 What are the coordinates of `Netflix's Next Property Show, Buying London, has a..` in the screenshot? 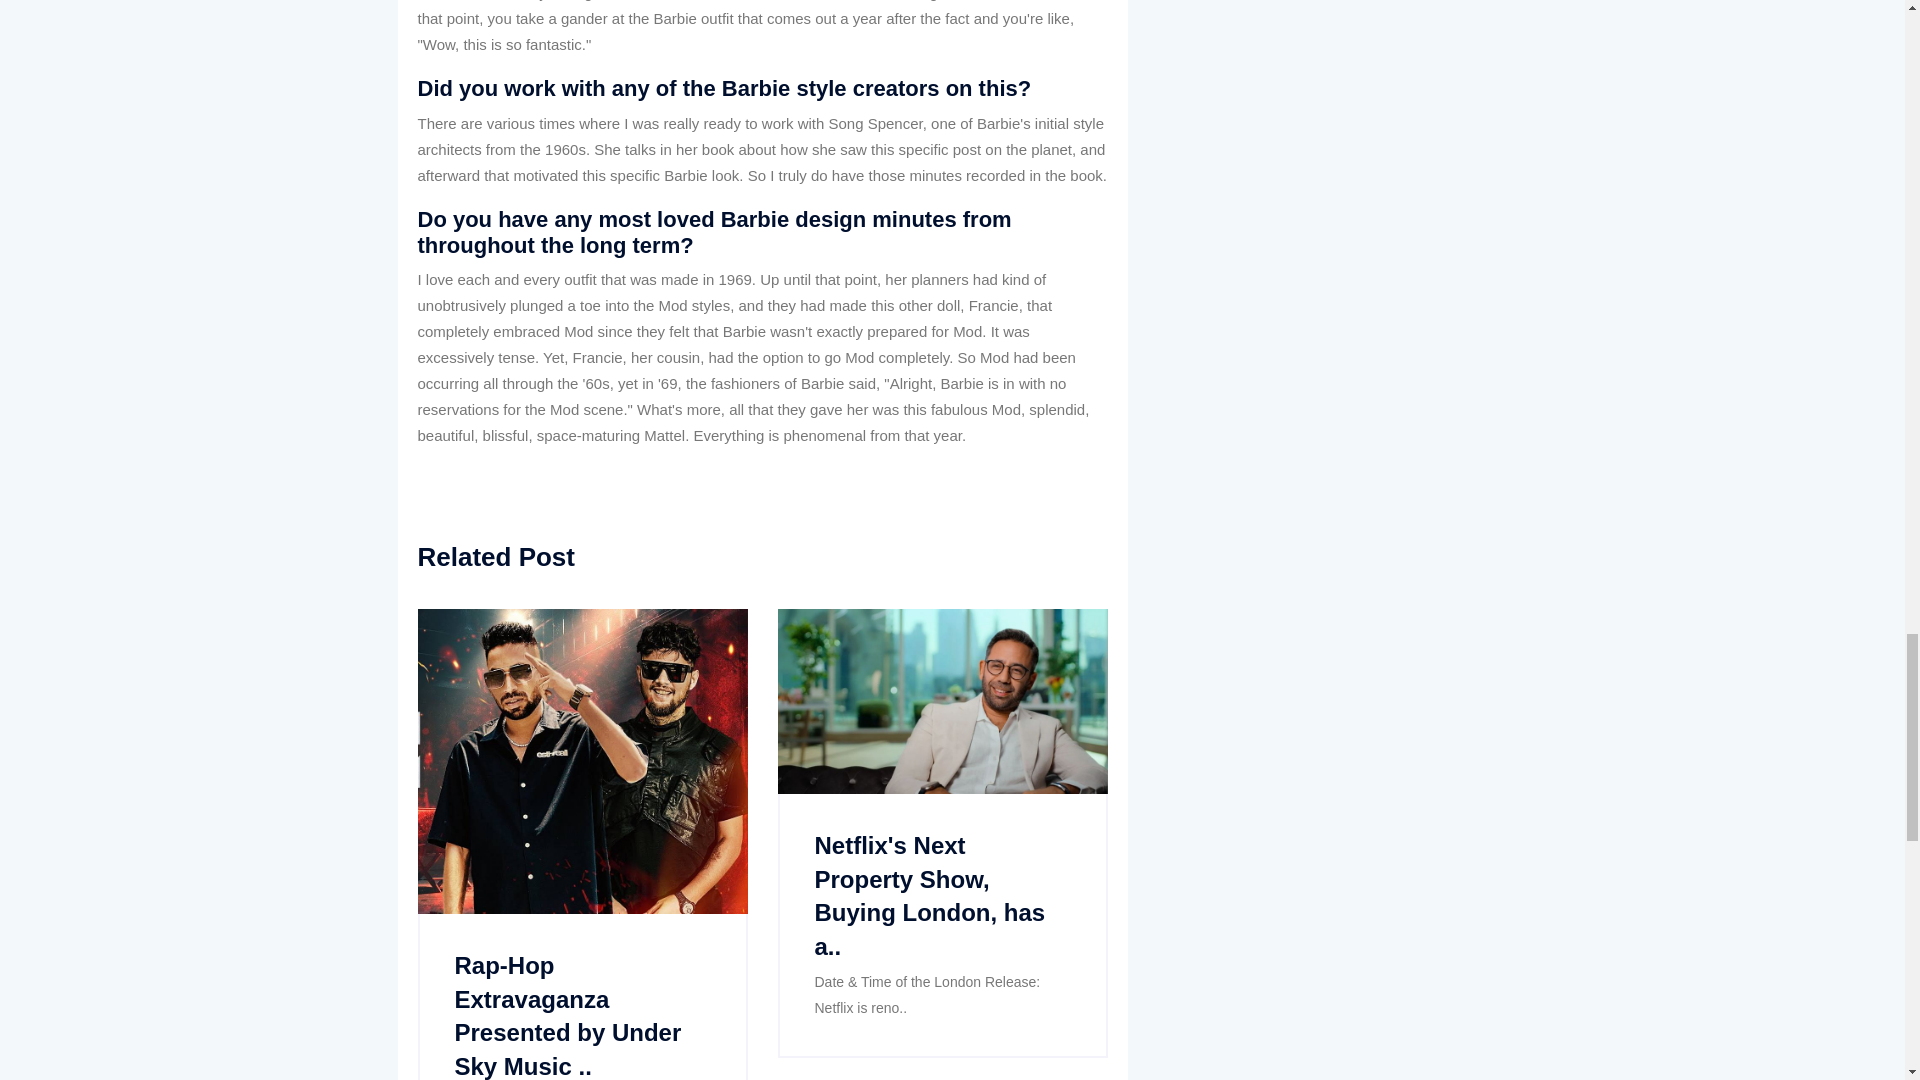 It's located at (929, 896).